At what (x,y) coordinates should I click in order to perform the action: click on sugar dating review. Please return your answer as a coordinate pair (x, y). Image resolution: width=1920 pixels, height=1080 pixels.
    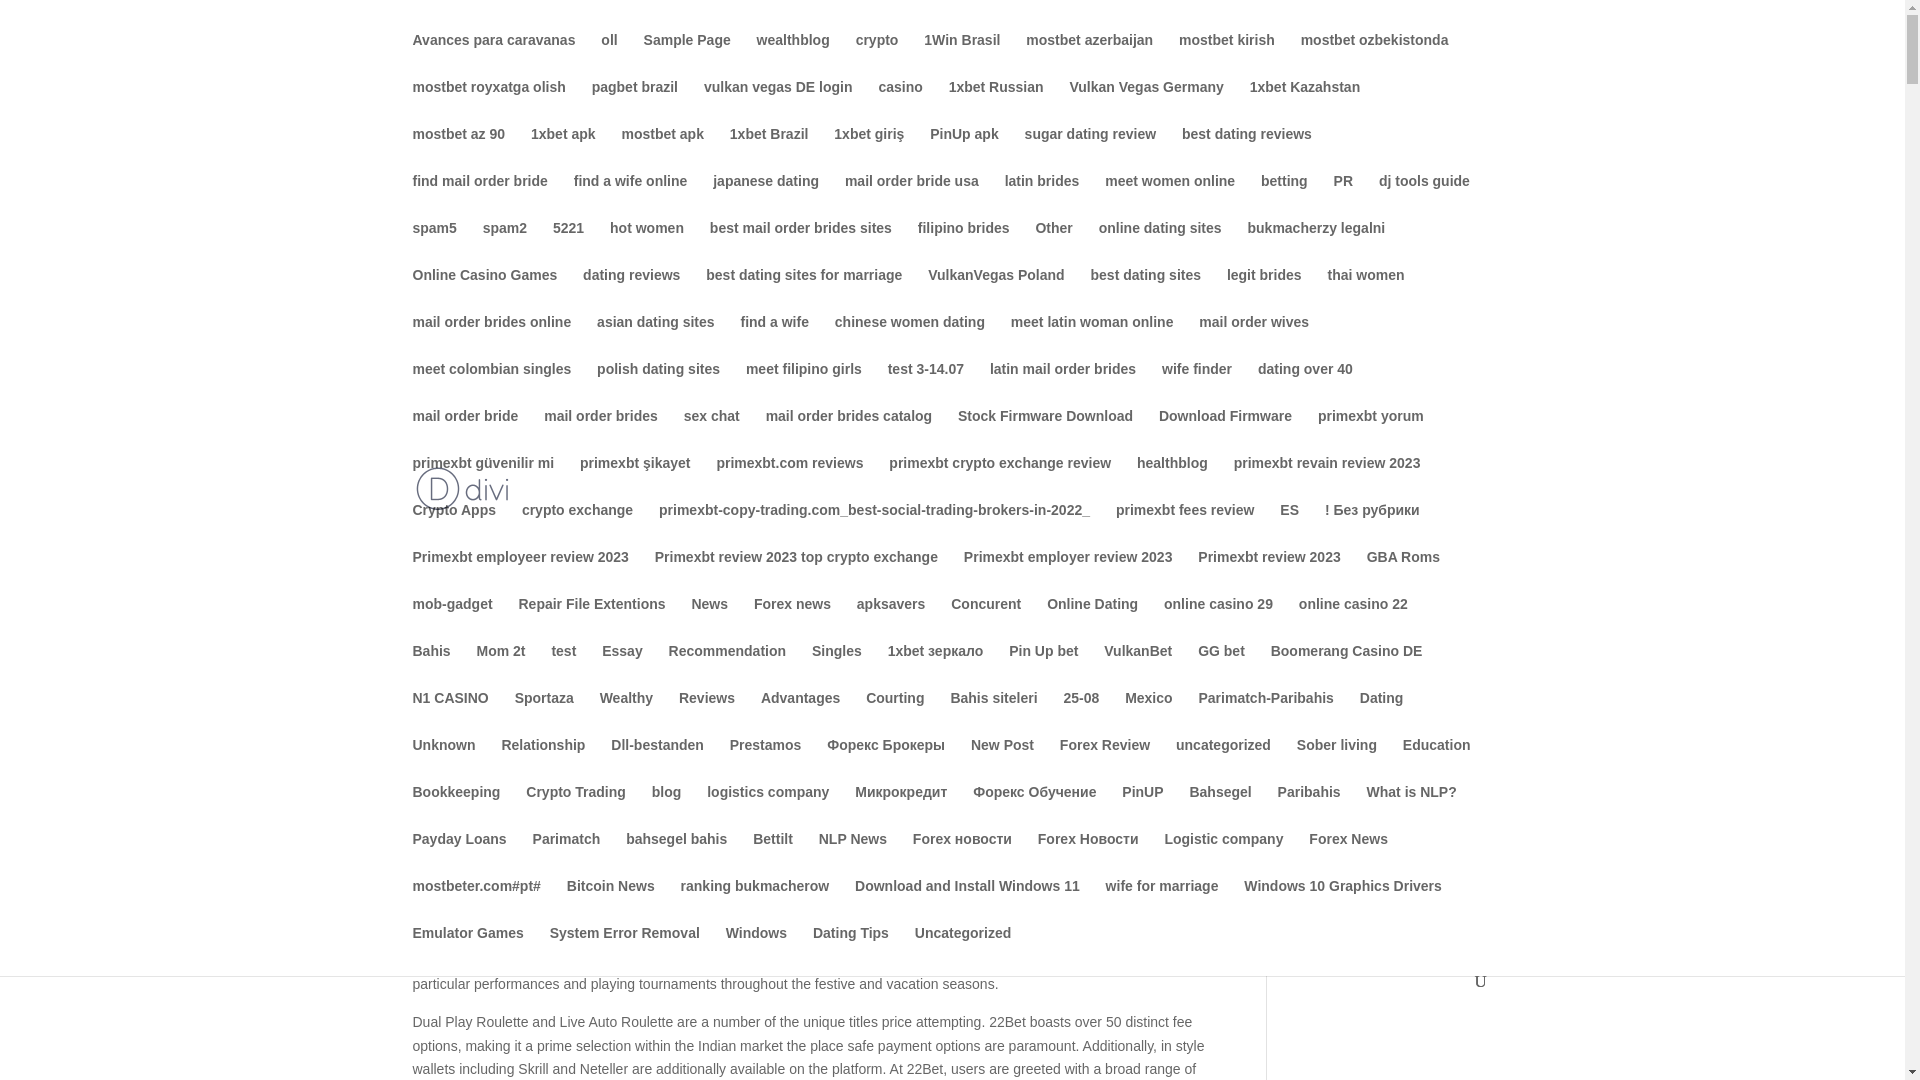
    Looking at the image, I should click on (1090, 150).